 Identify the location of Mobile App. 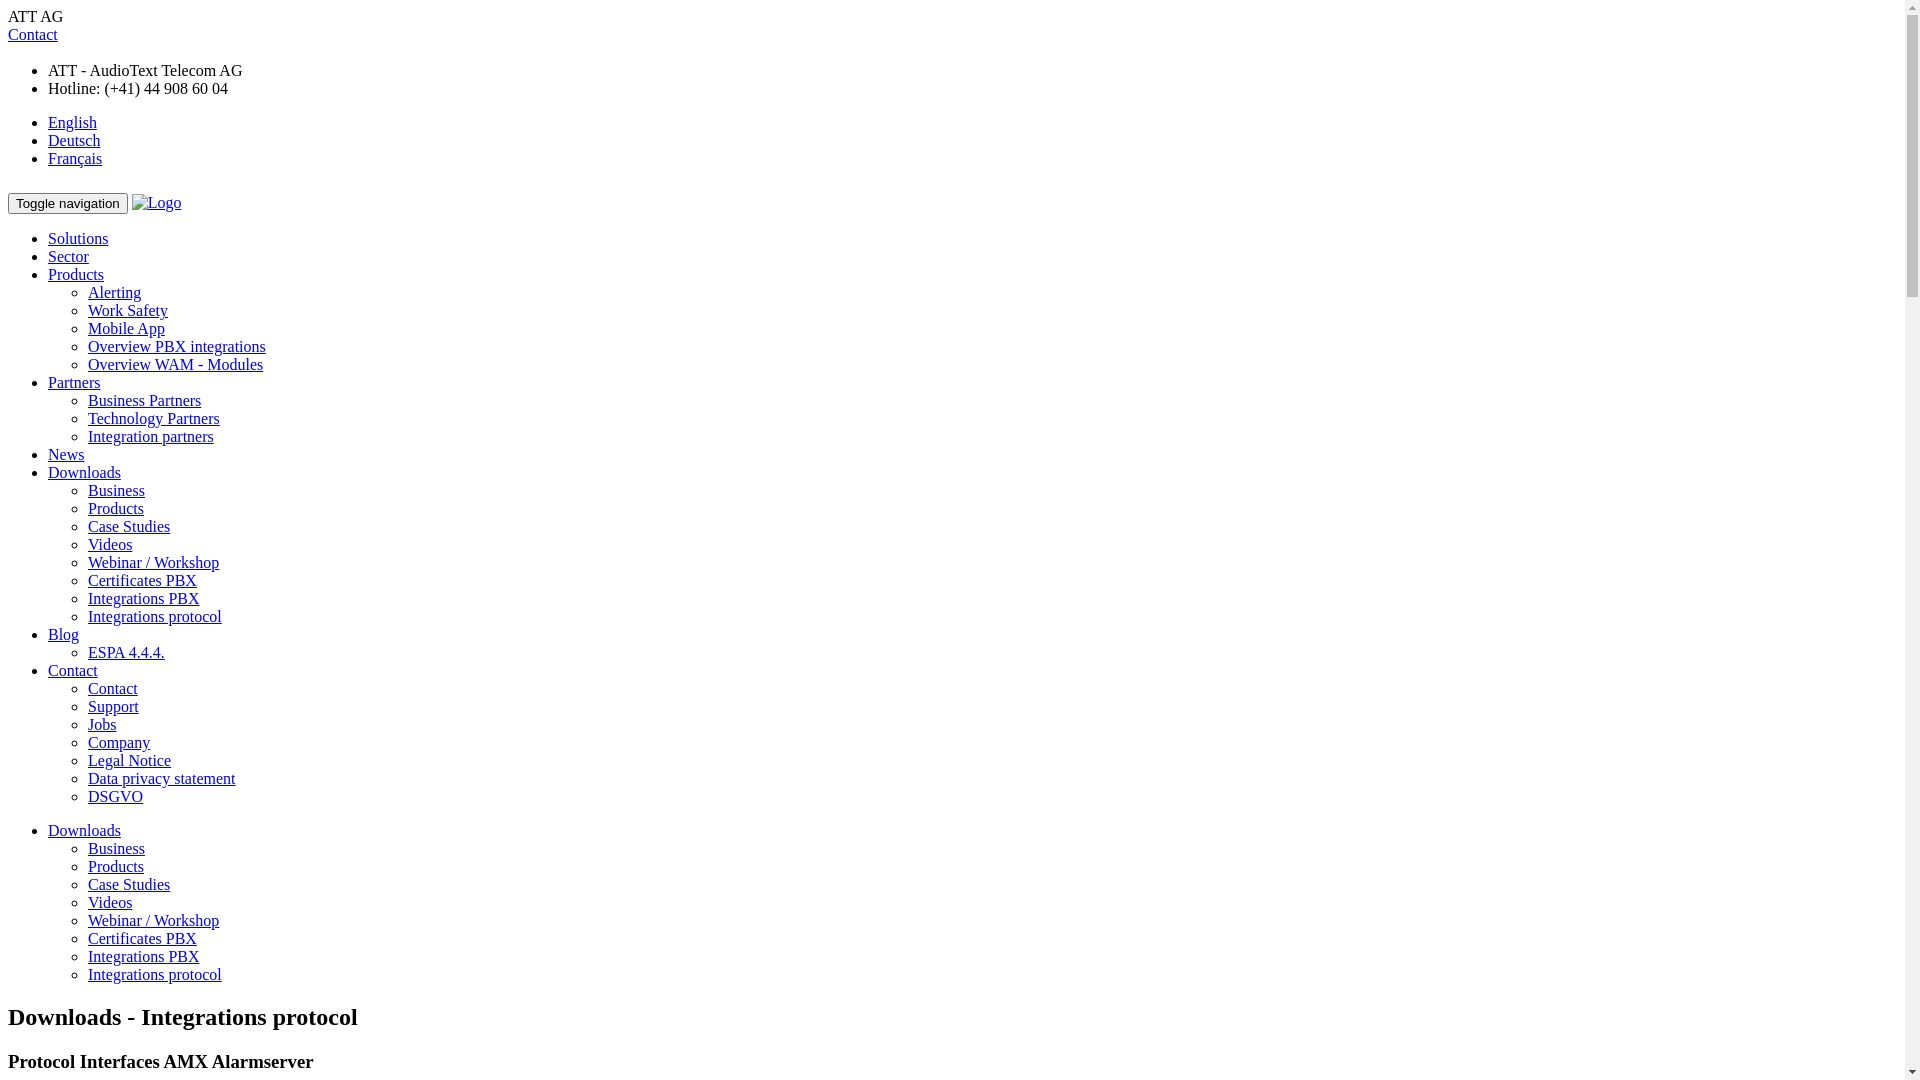
(126, 328).